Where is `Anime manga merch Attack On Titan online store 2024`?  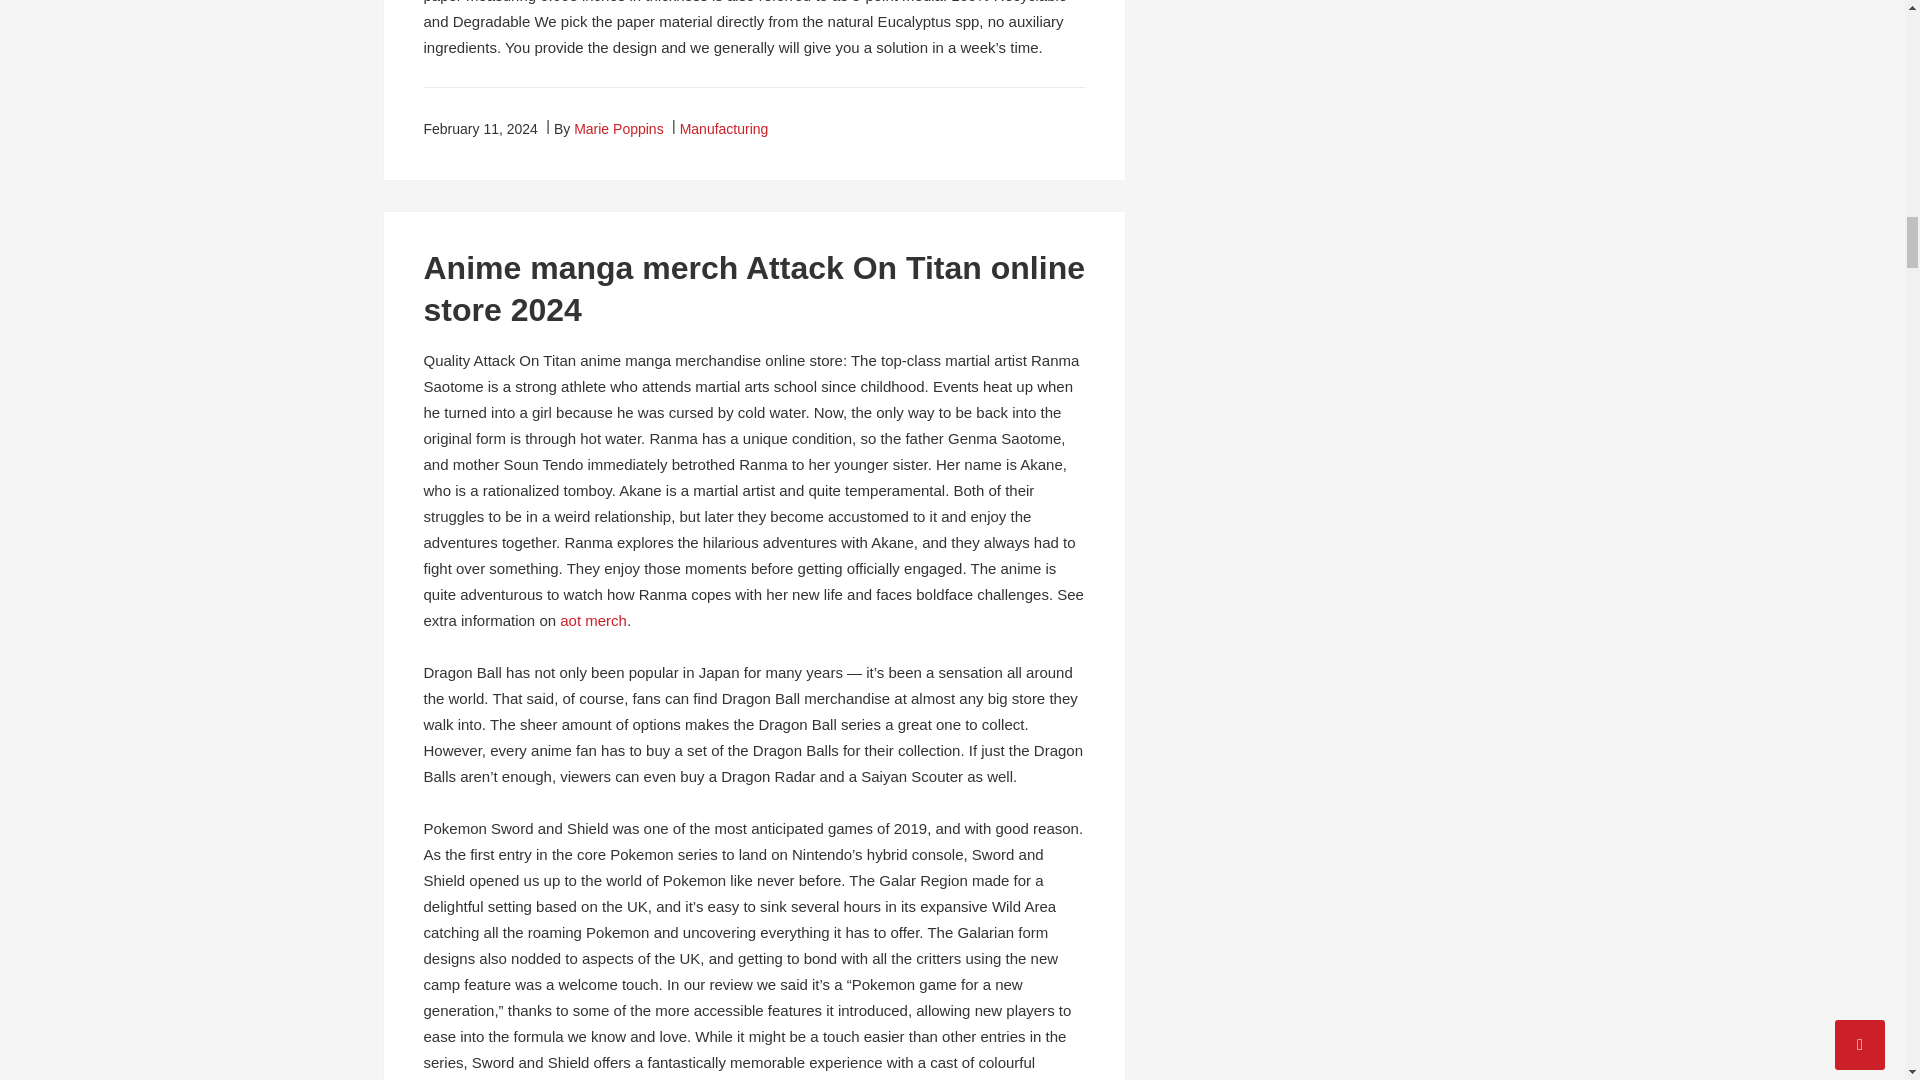 Anime manga merch Attack On Titan online store 2024 is located at coordinates (754, 288).